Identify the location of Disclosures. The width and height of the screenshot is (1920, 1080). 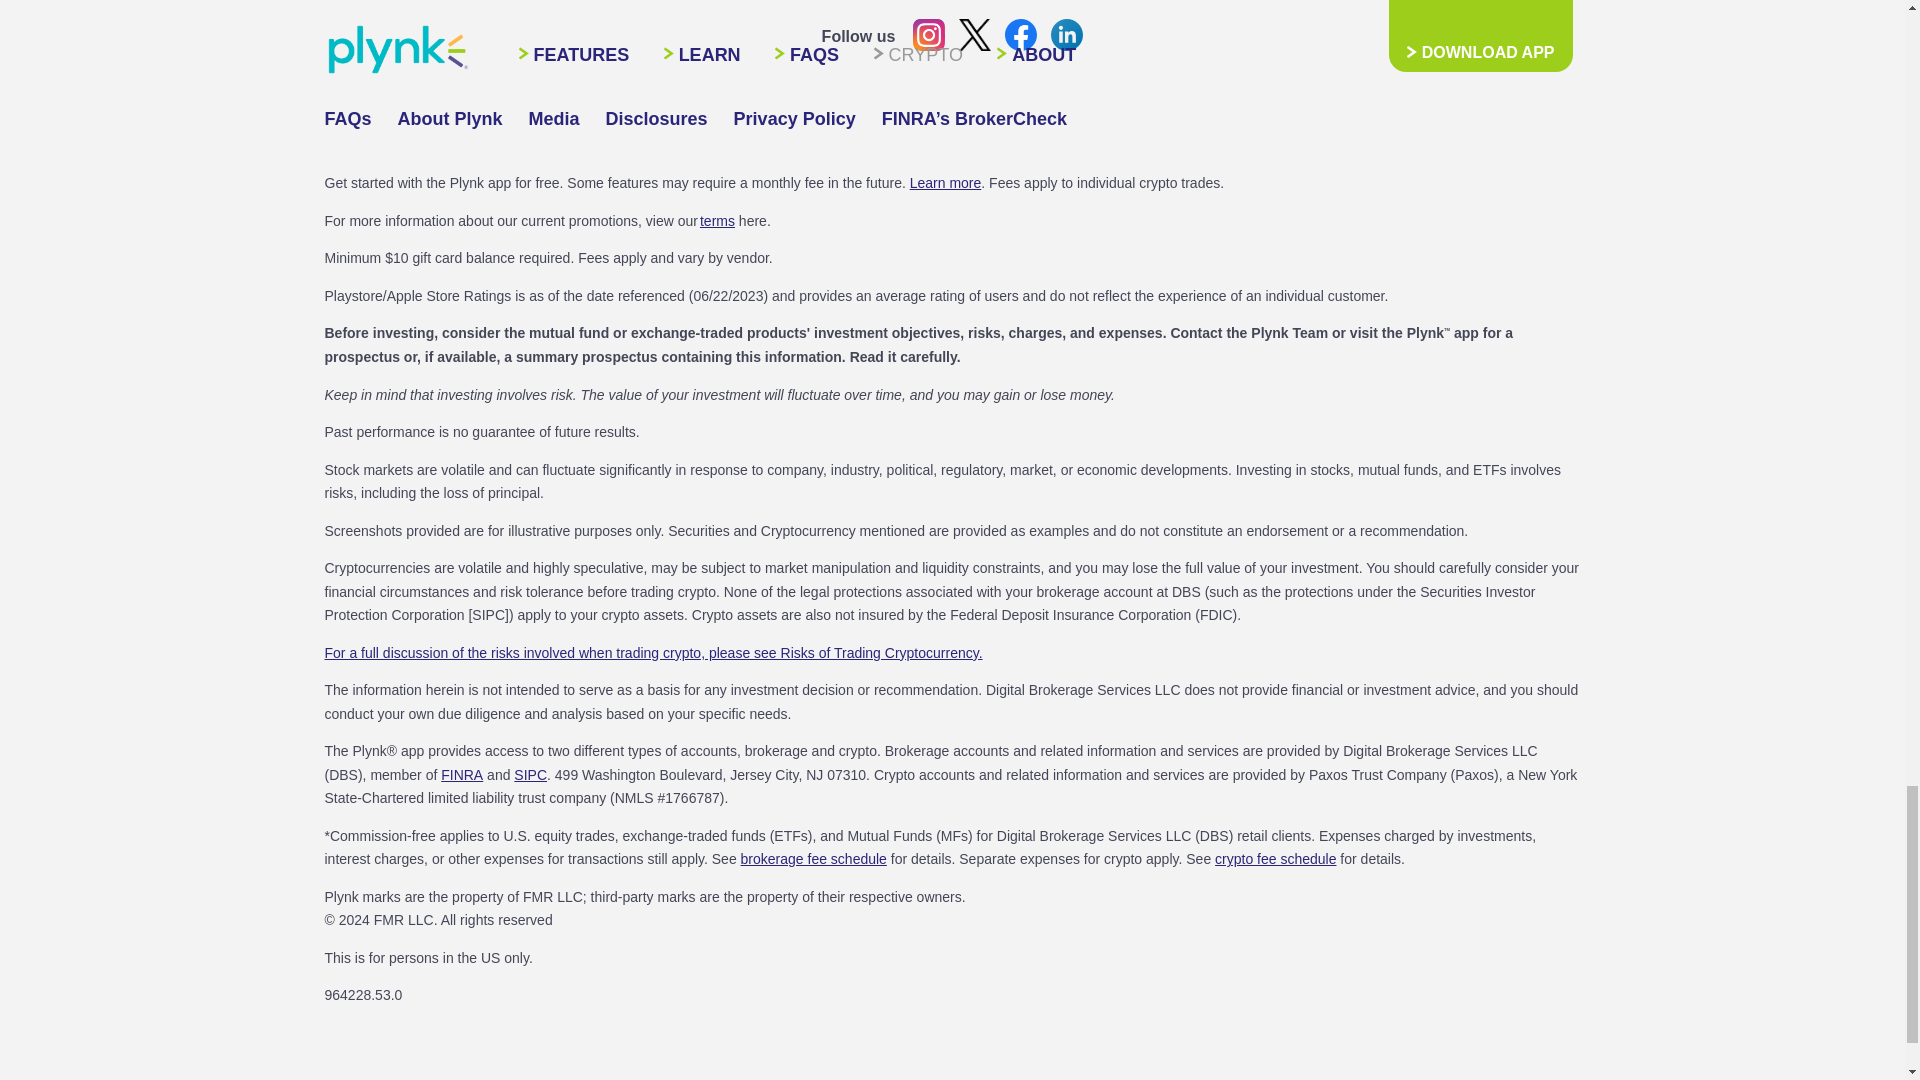
(530, 774).